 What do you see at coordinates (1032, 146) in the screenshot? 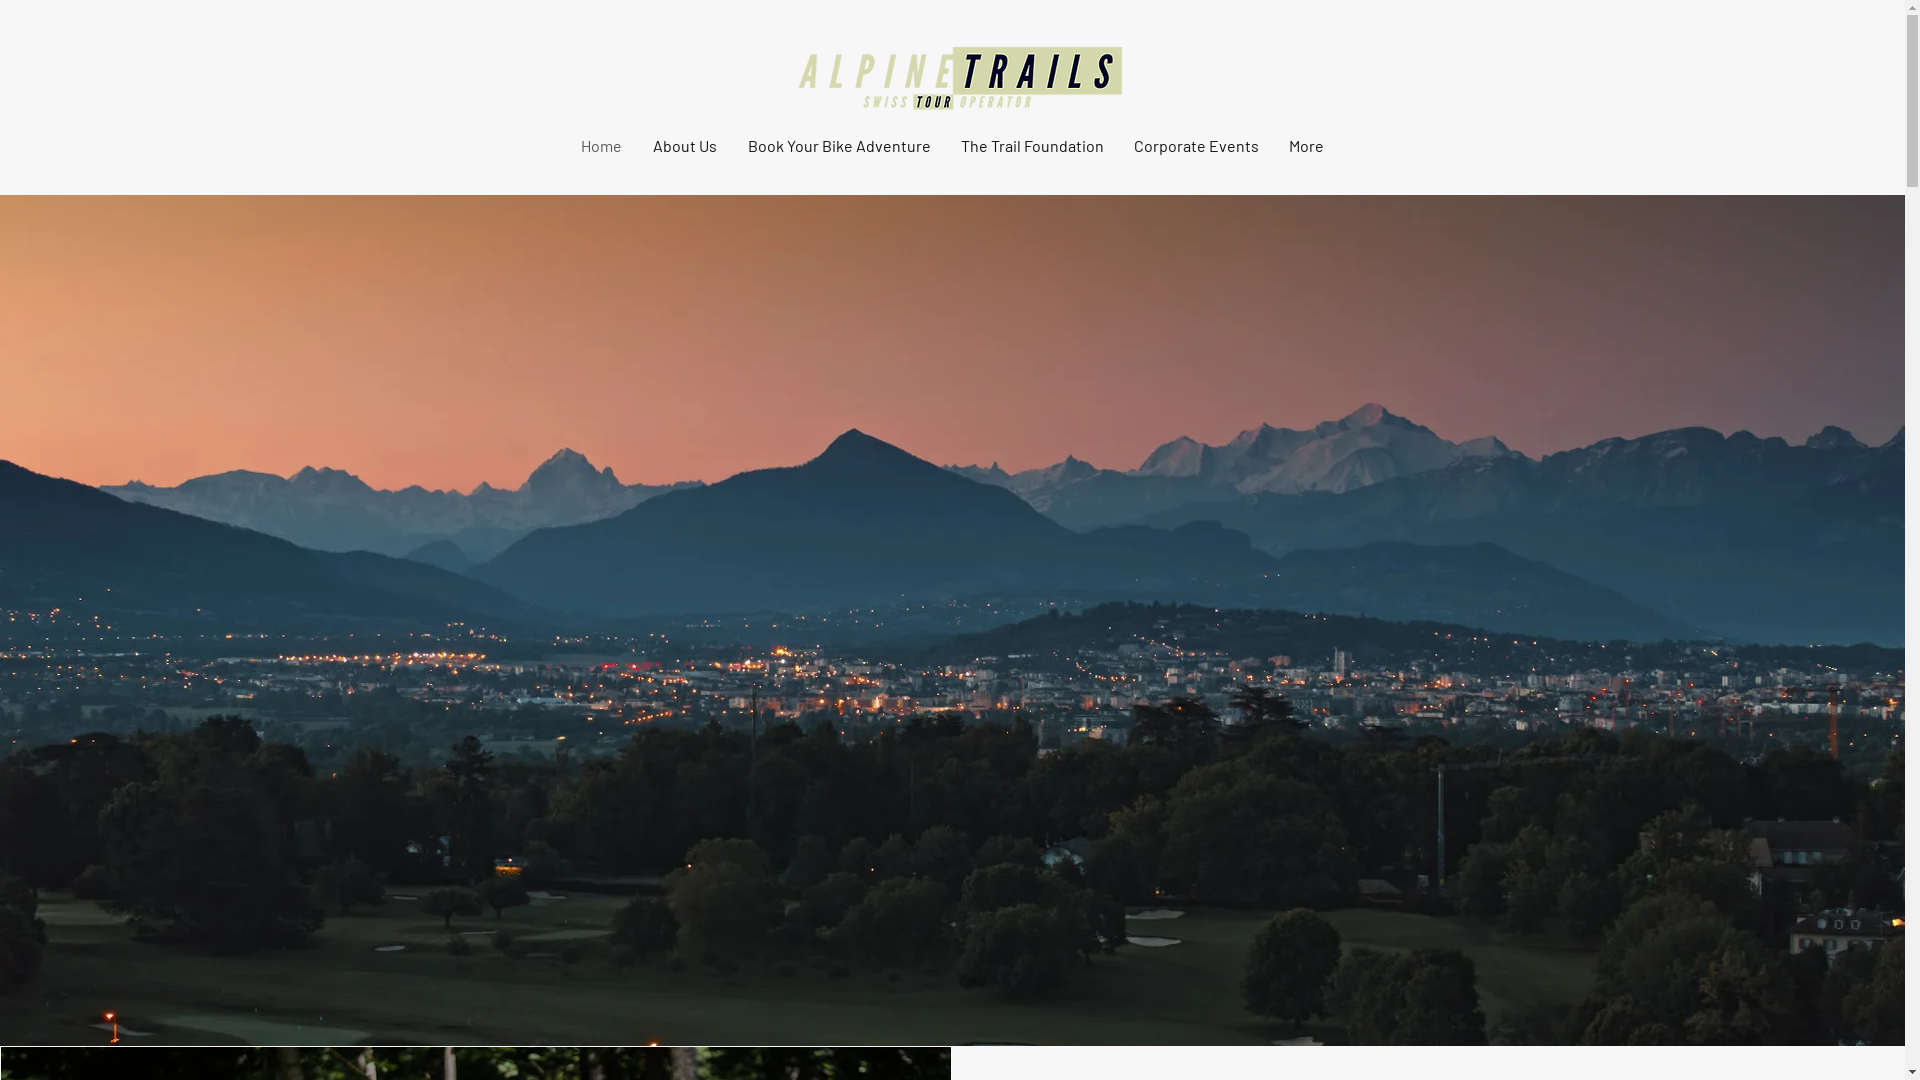
I see `The Trail Foundation` at bounding box center [1032, 146].